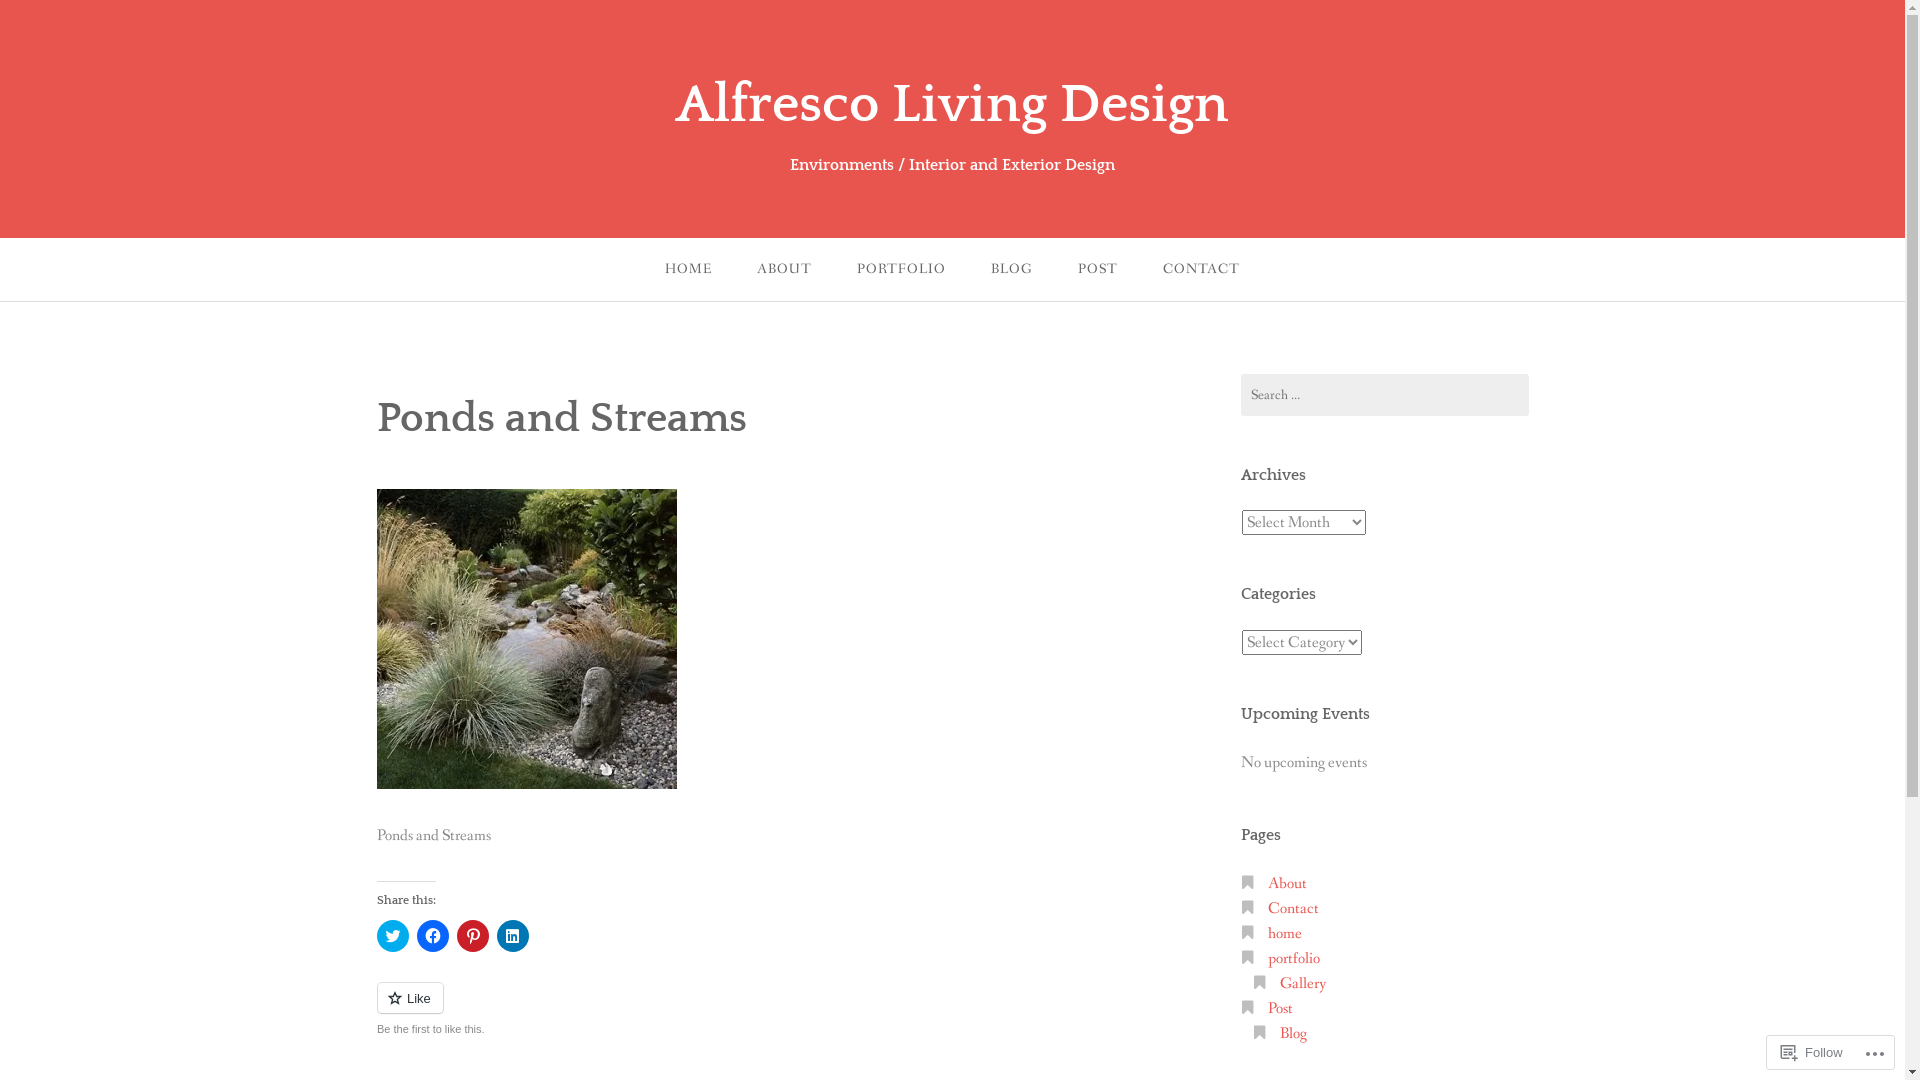  Describe the element at coordinates (1288, 883) in the screenshot. I see `About` at that location.